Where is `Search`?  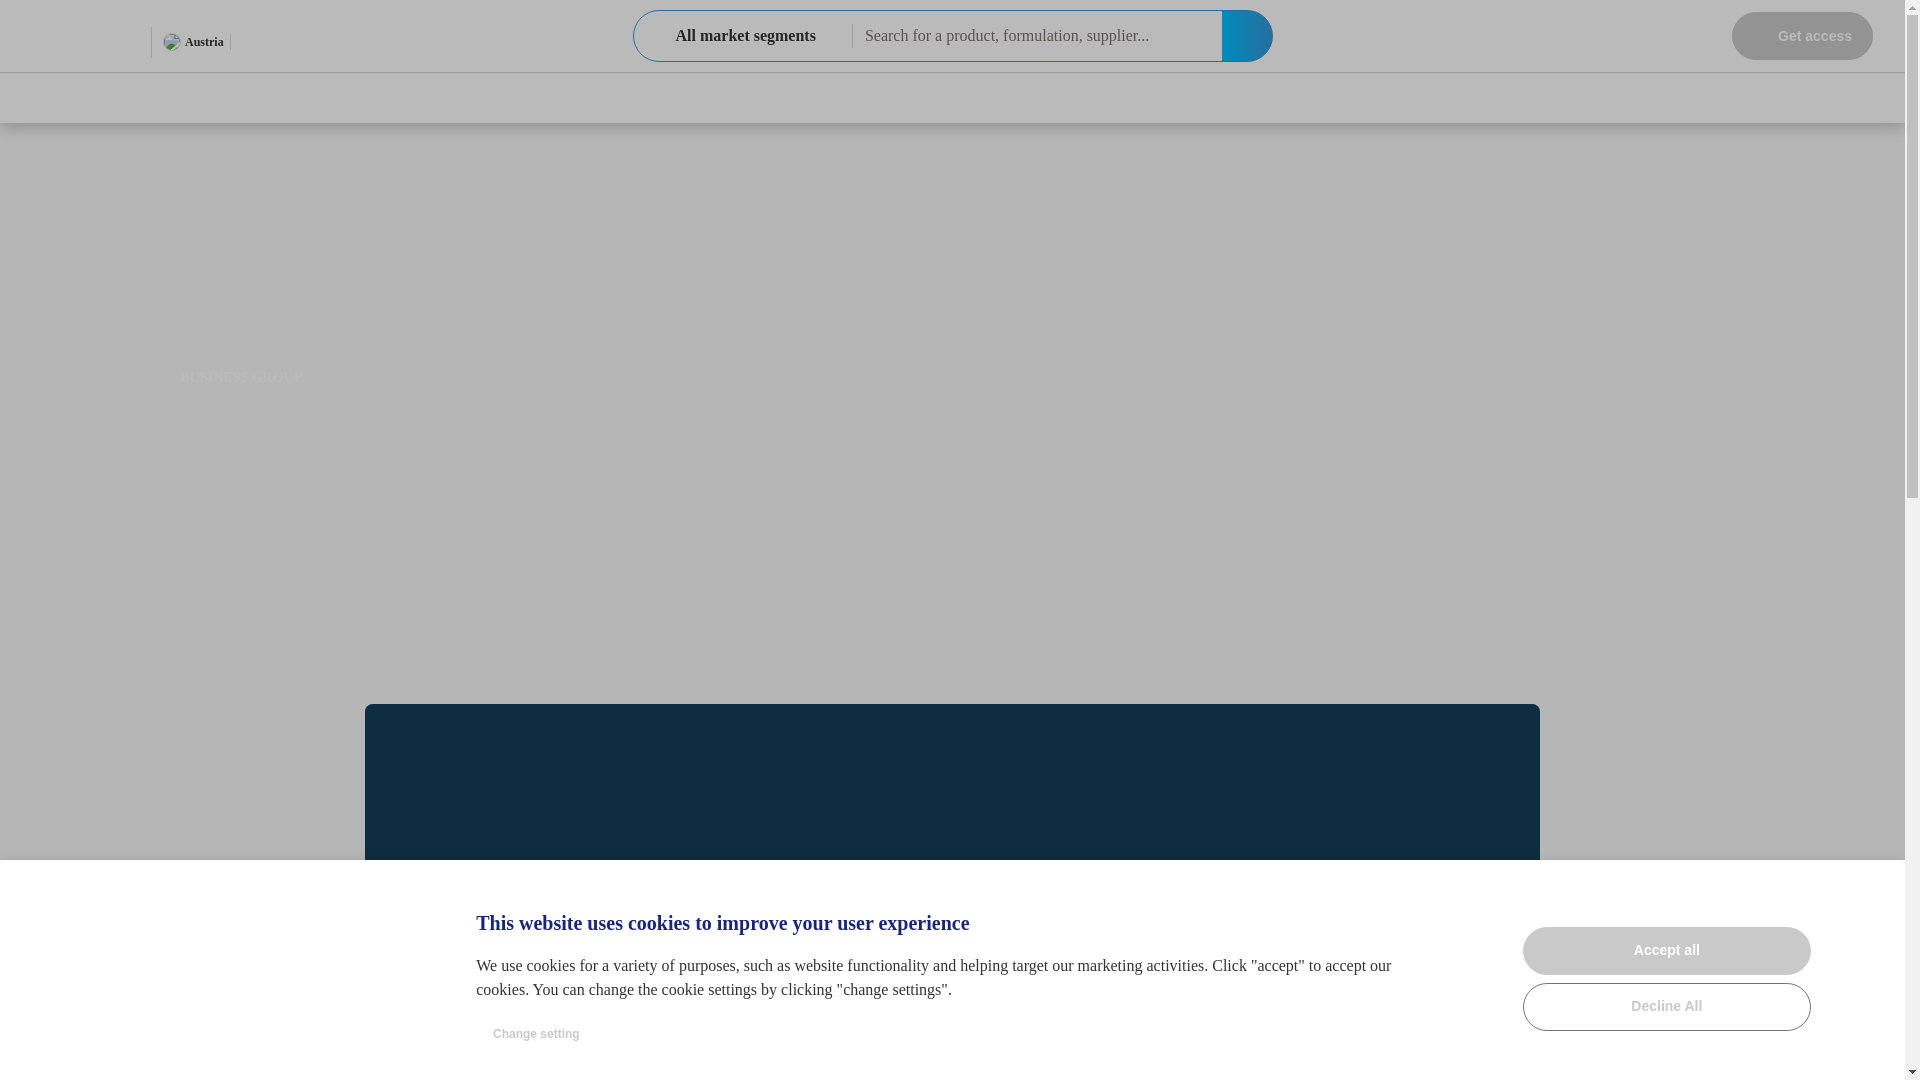
Search is located at coordinates (1802, 36).